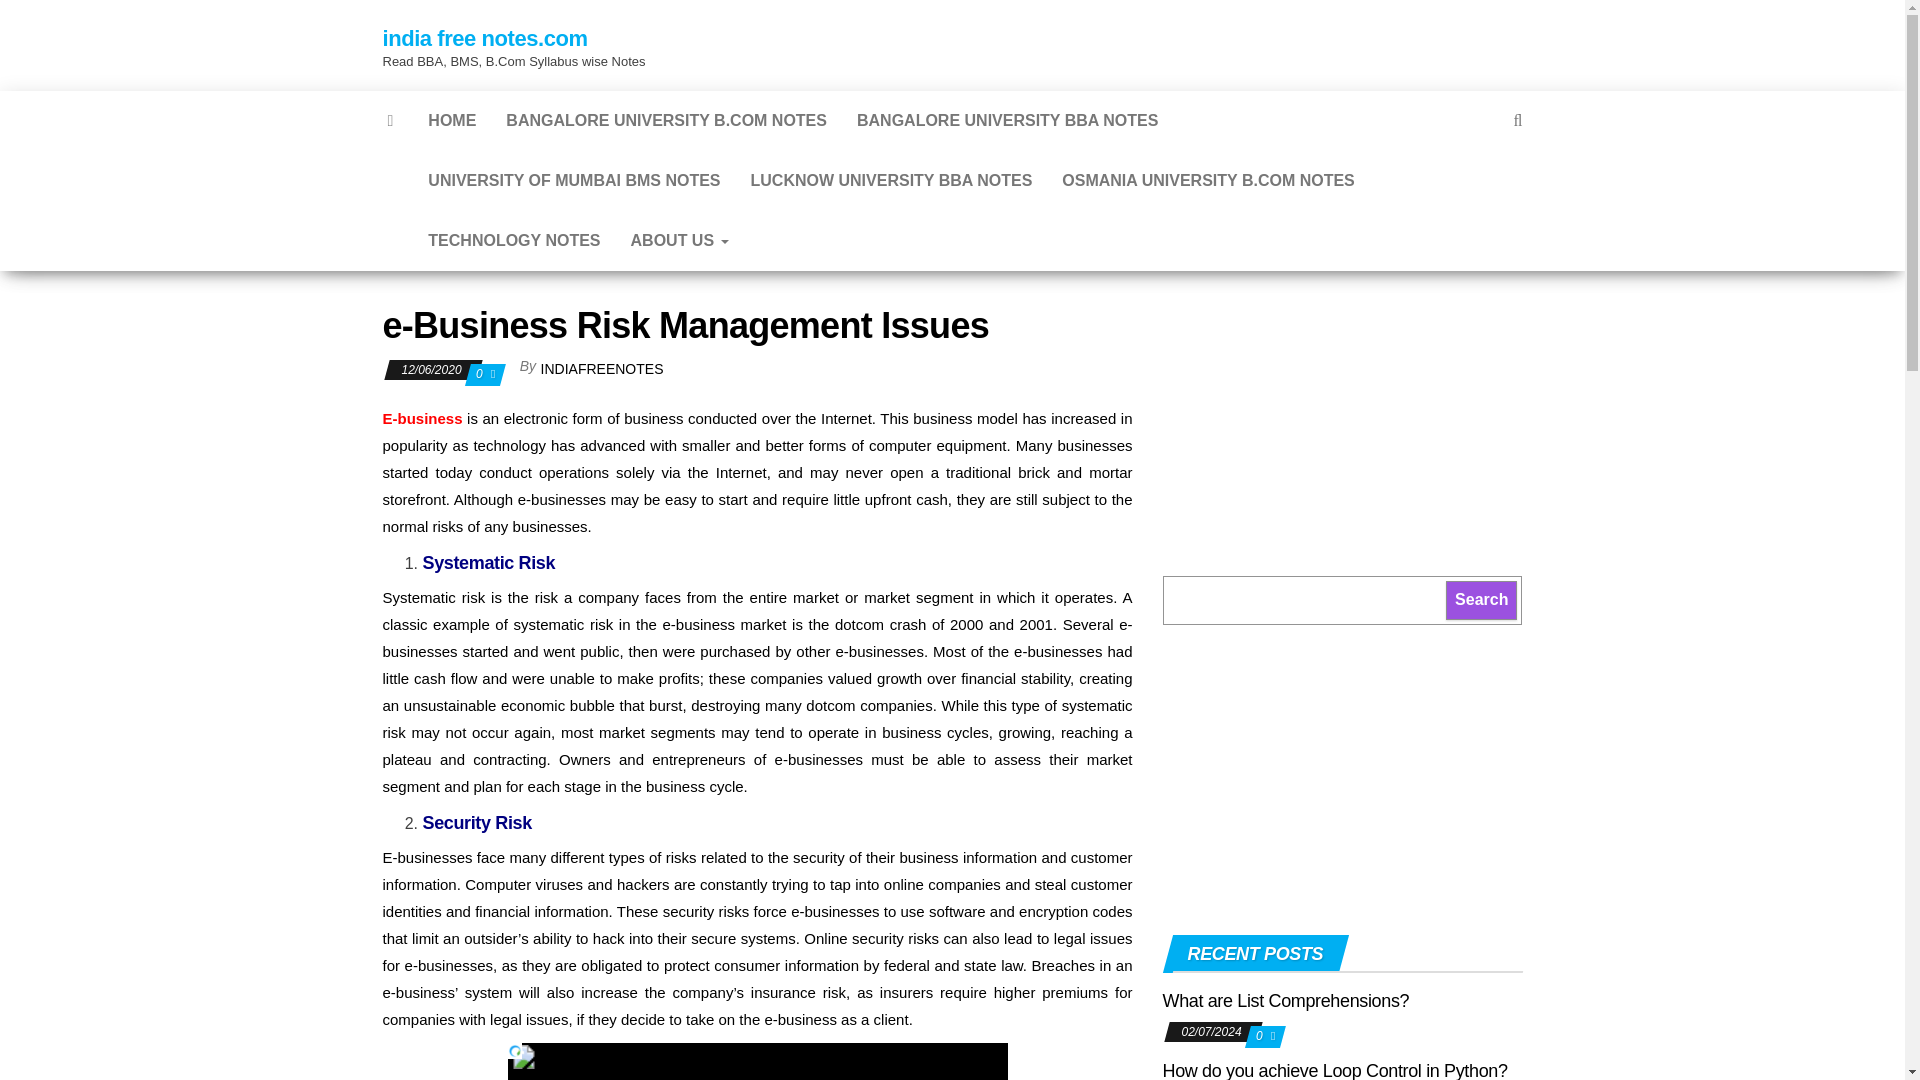 Image resolution: width=1920 pixels, height=1080 pixels. Describe the element at coordinates (574, 180) in the screenshot. I see `University of Mumbai BMS Notes` at that location.